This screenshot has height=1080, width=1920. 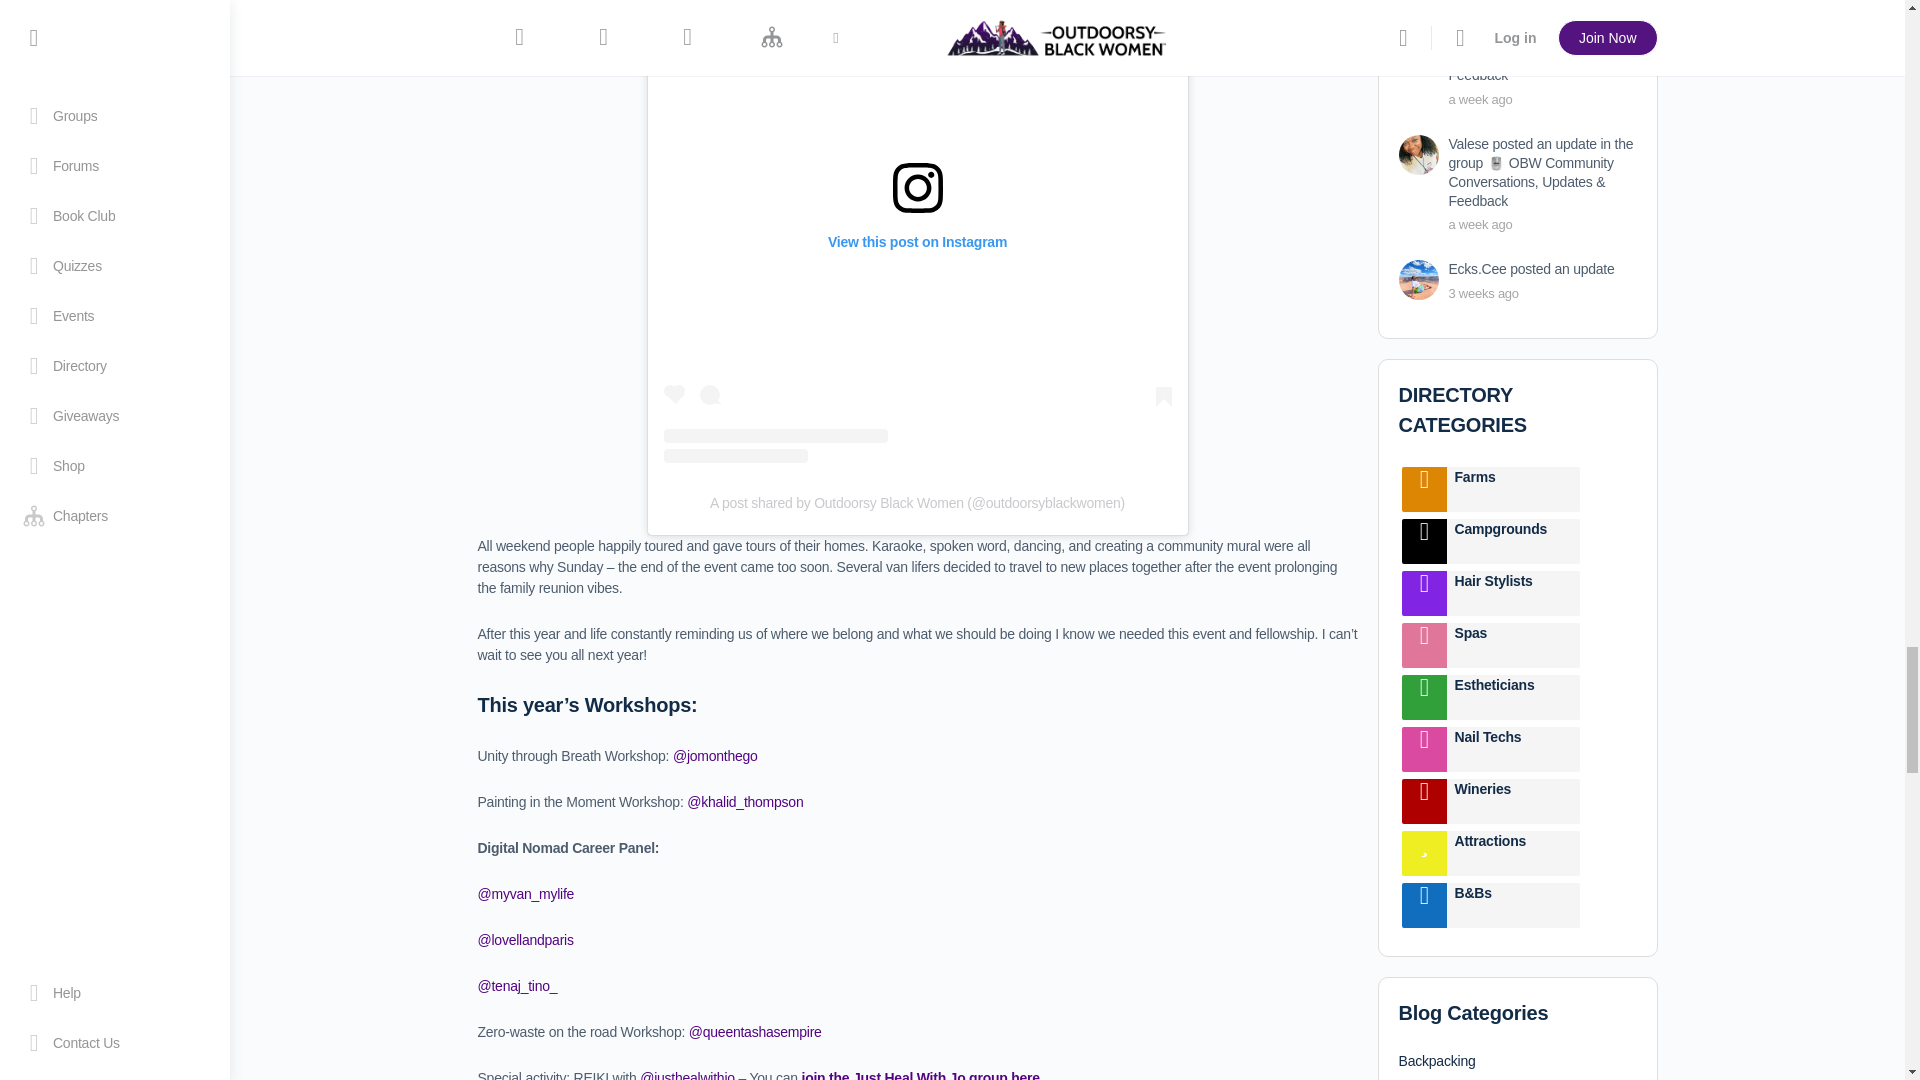 I want to click on Farms, so click(x=1424, y=488).